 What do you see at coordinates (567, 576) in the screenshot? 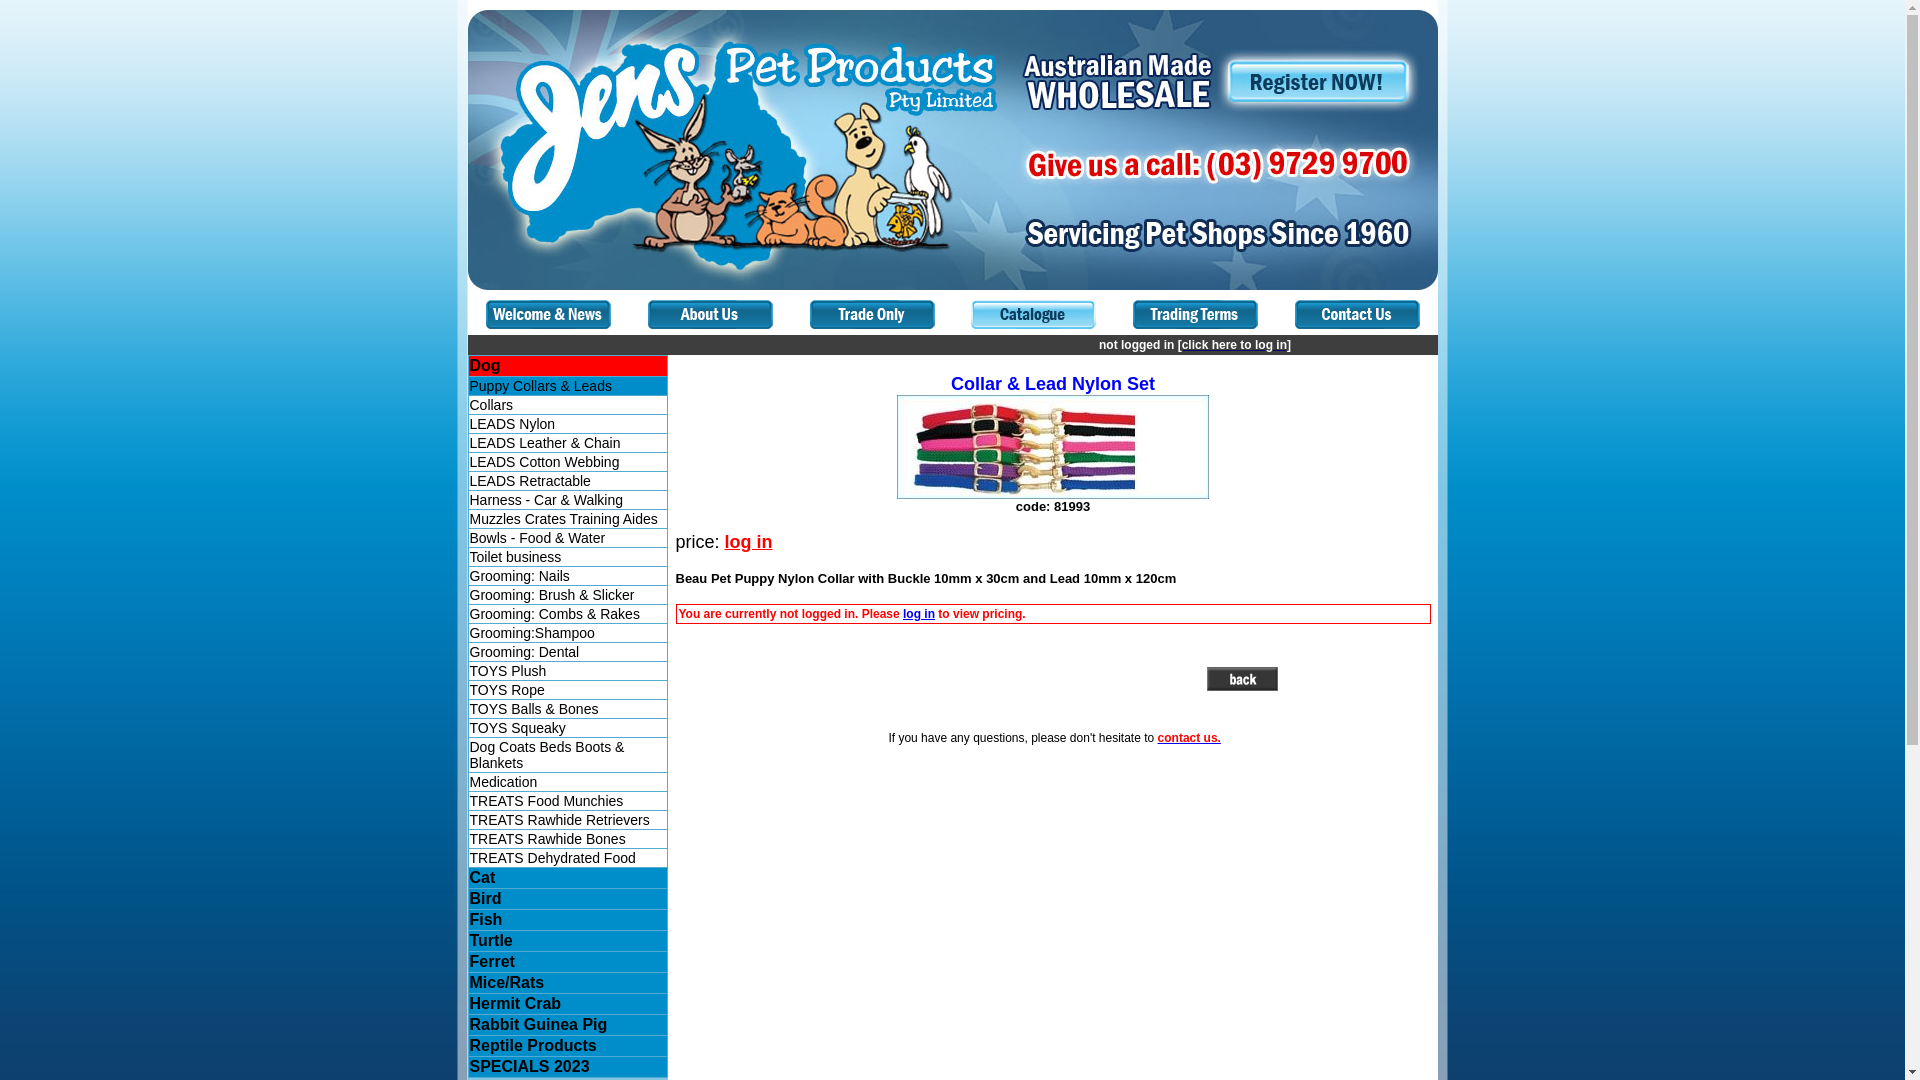
I see `Grooming: Nails` at bounding box center [567, 576].